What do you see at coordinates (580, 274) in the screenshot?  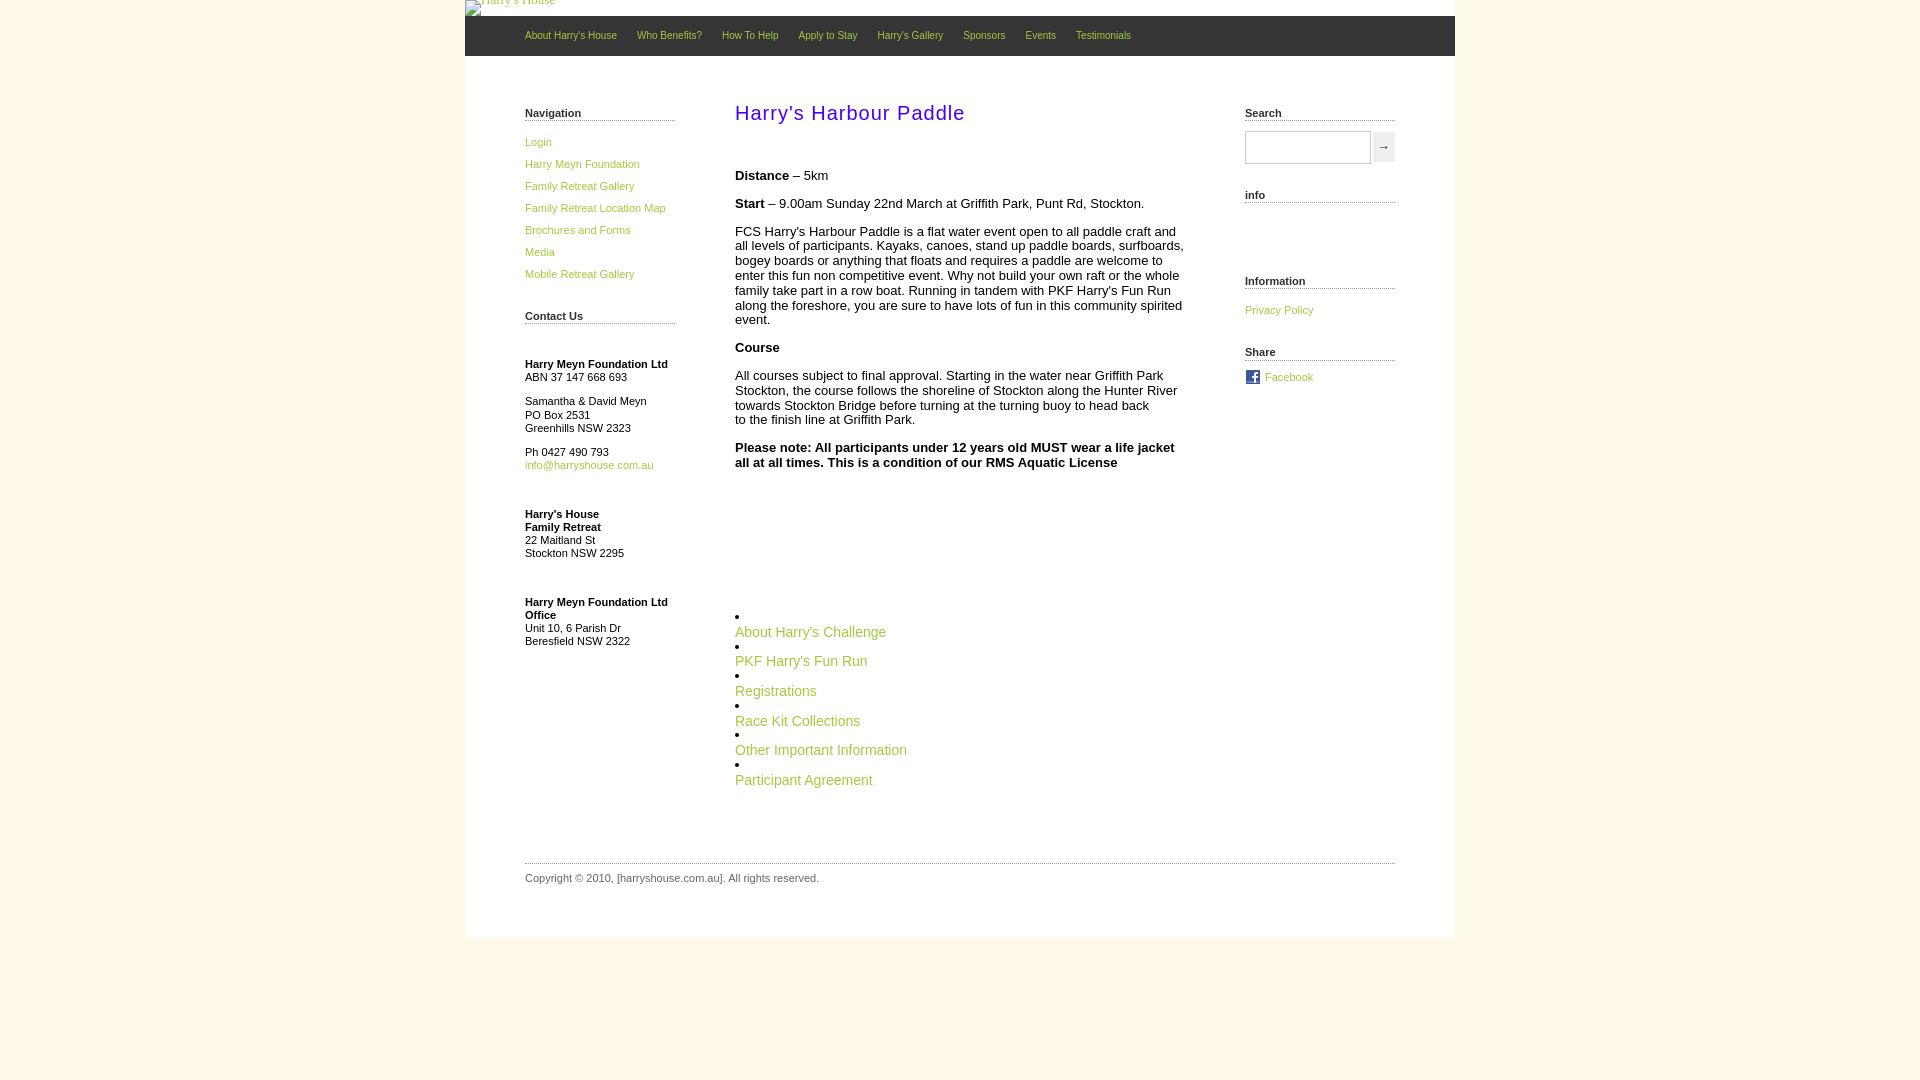 I see `Mobile Retreat Gallery` at bounding box center [580, 274].